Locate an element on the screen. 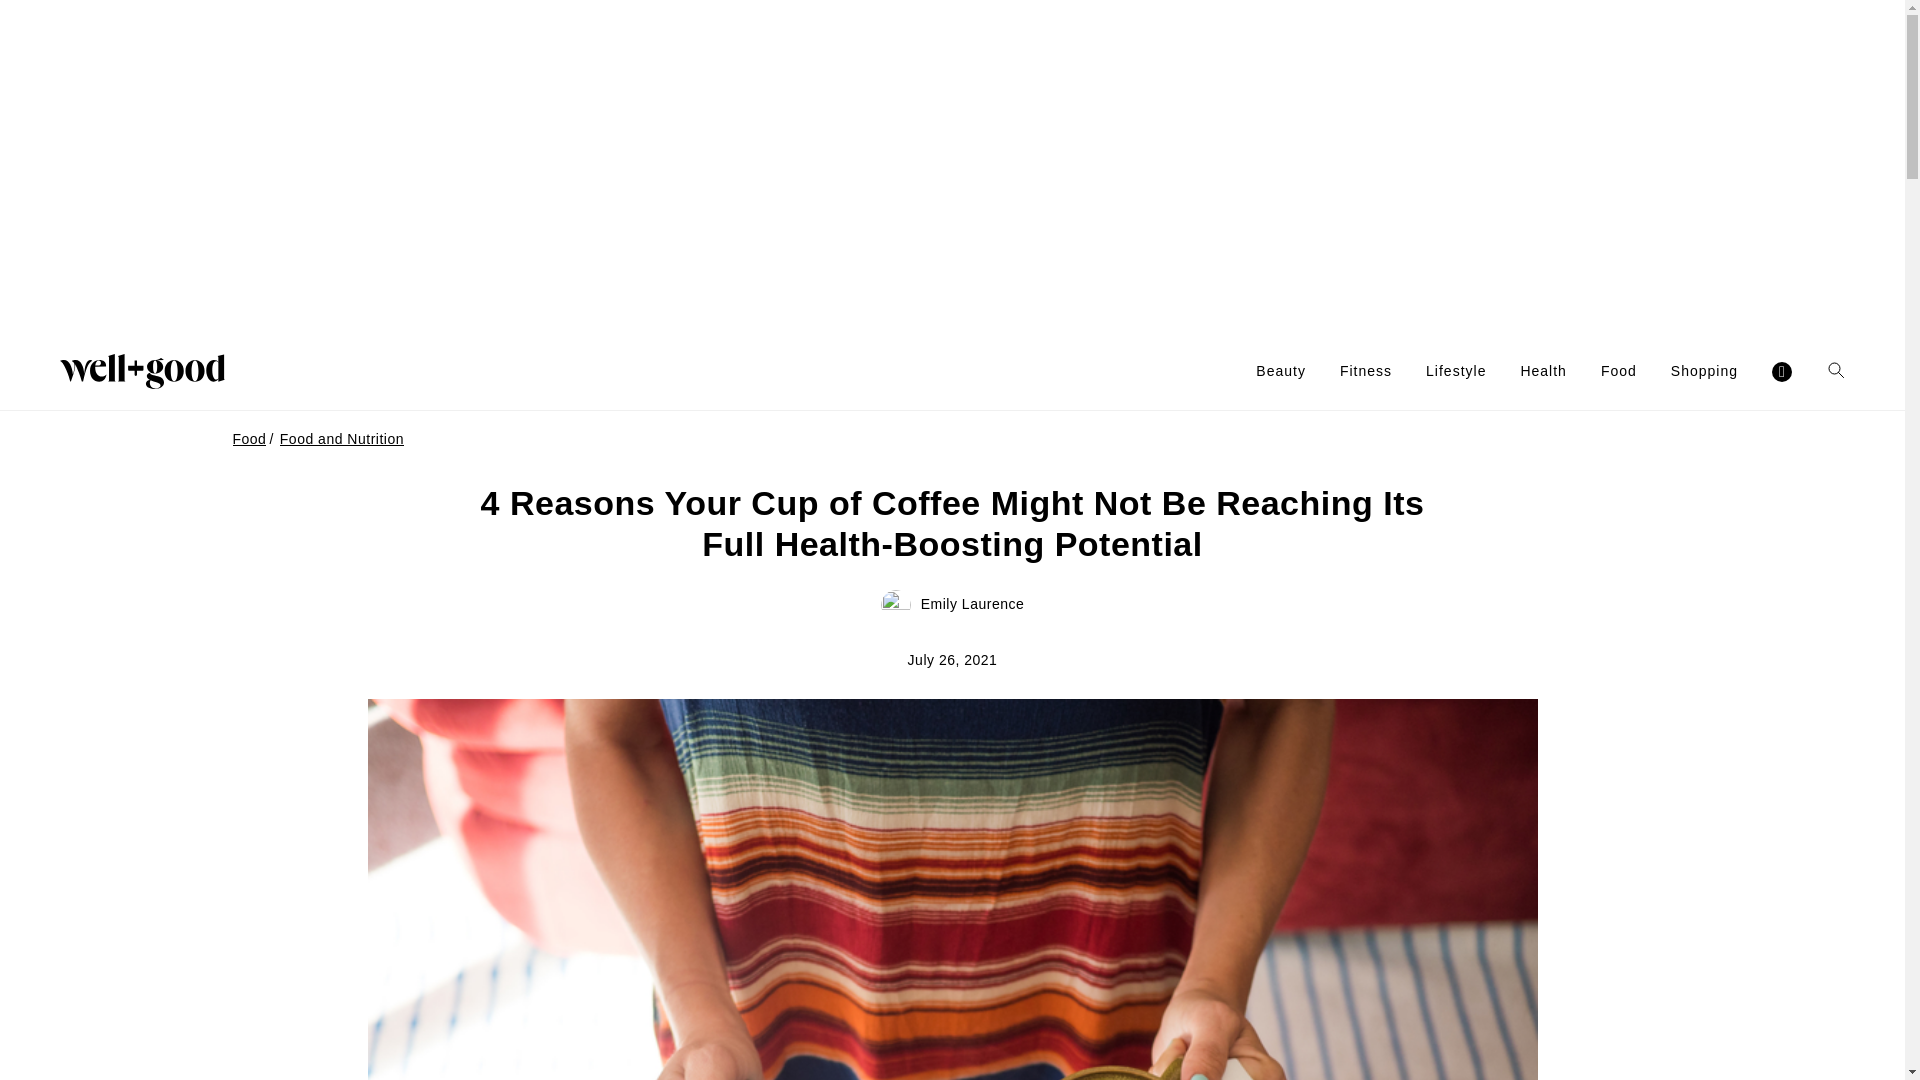 The image size is (1920, 1080). Beauty is located at coordinates (1280, 371).